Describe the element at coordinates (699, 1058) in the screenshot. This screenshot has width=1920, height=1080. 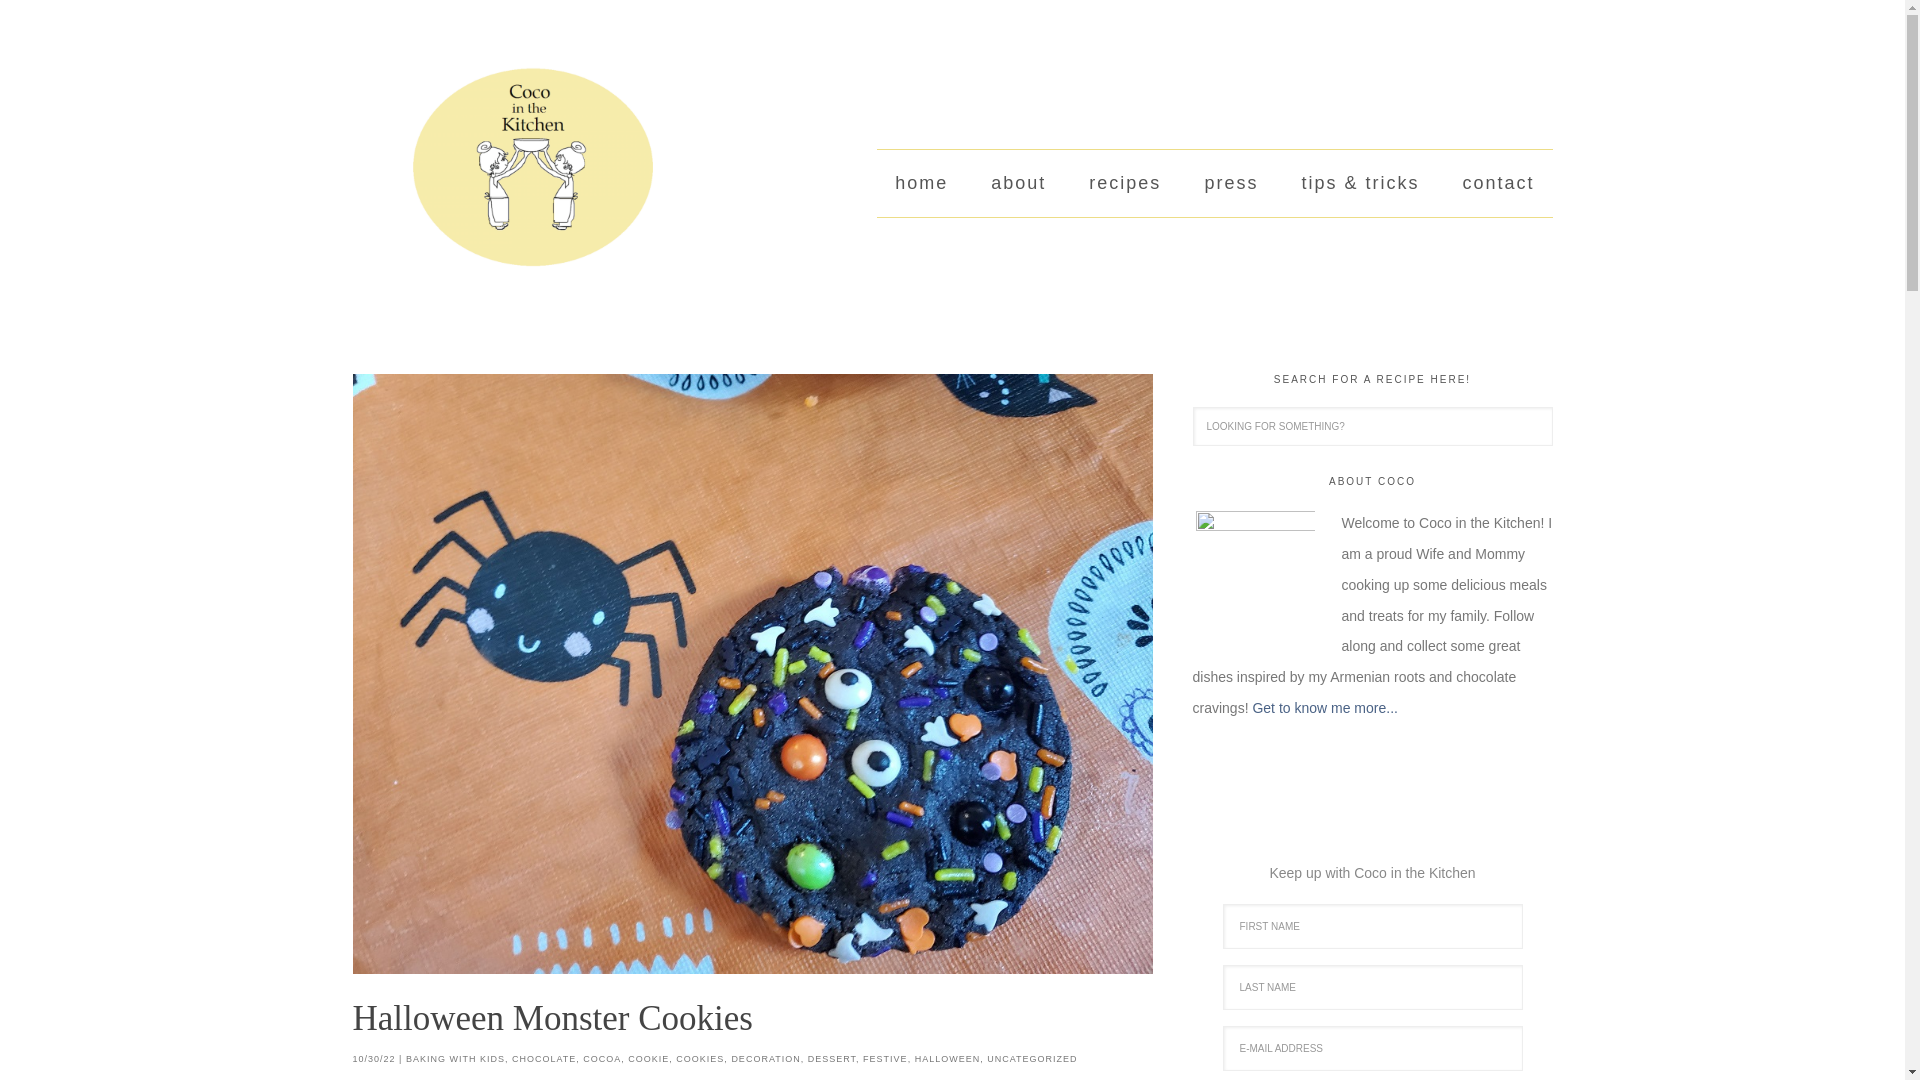
I see `COOKIES` at that location.